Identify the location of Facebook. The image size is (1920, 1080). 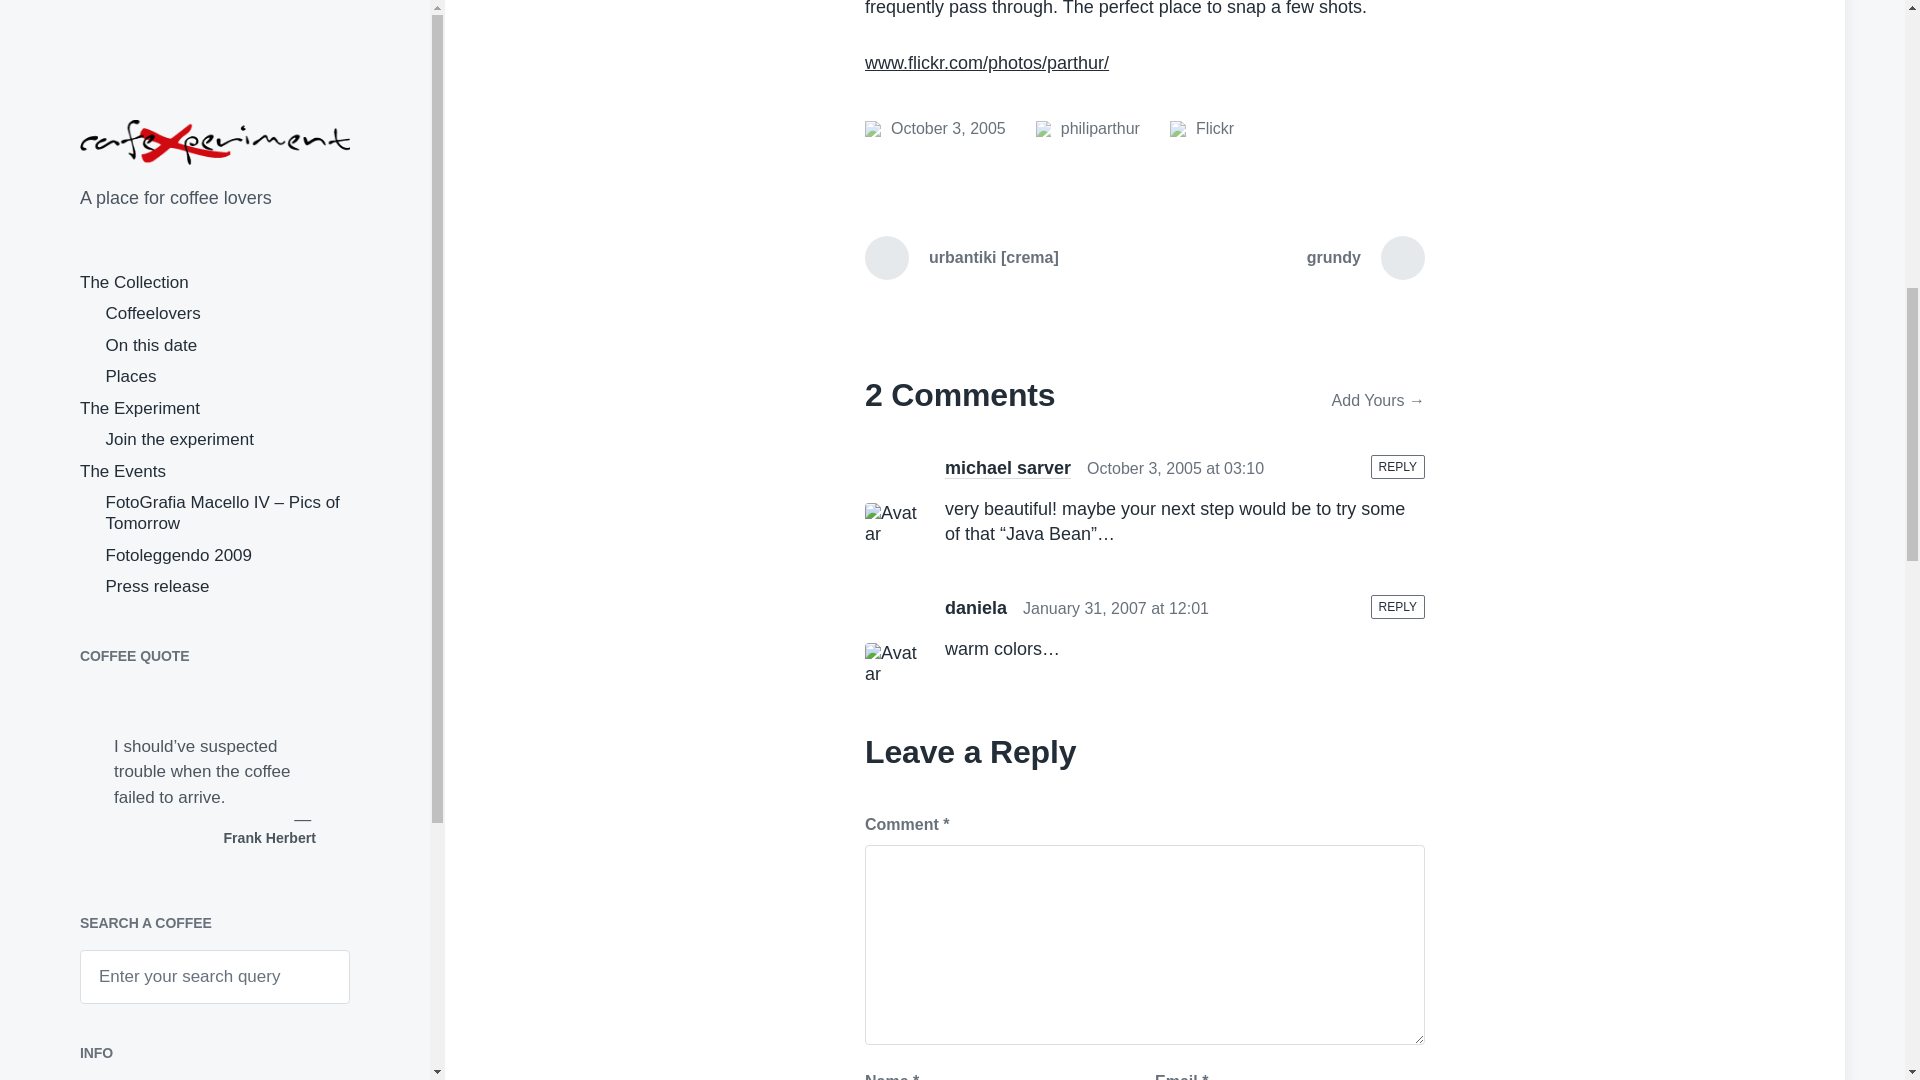
(269, 184).